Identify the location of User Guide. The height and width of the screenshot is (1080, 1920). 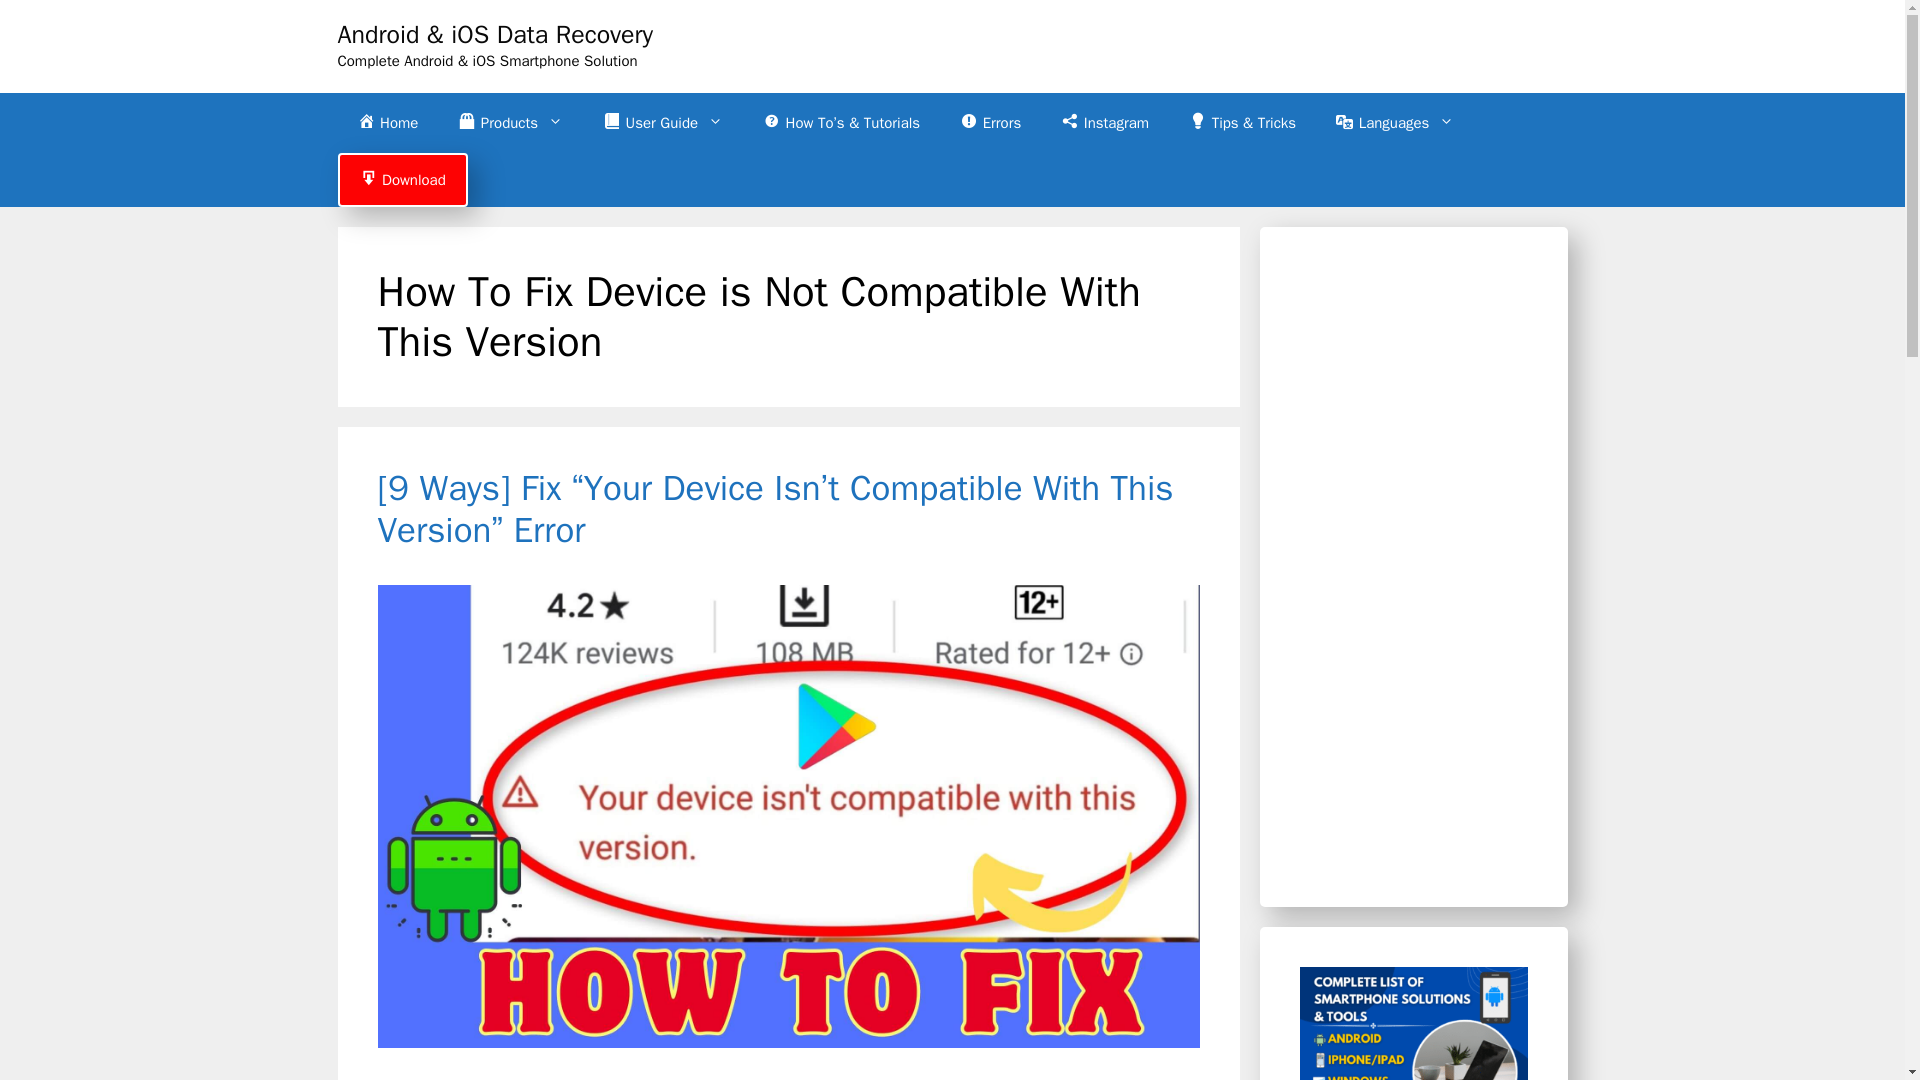
(663, 122).